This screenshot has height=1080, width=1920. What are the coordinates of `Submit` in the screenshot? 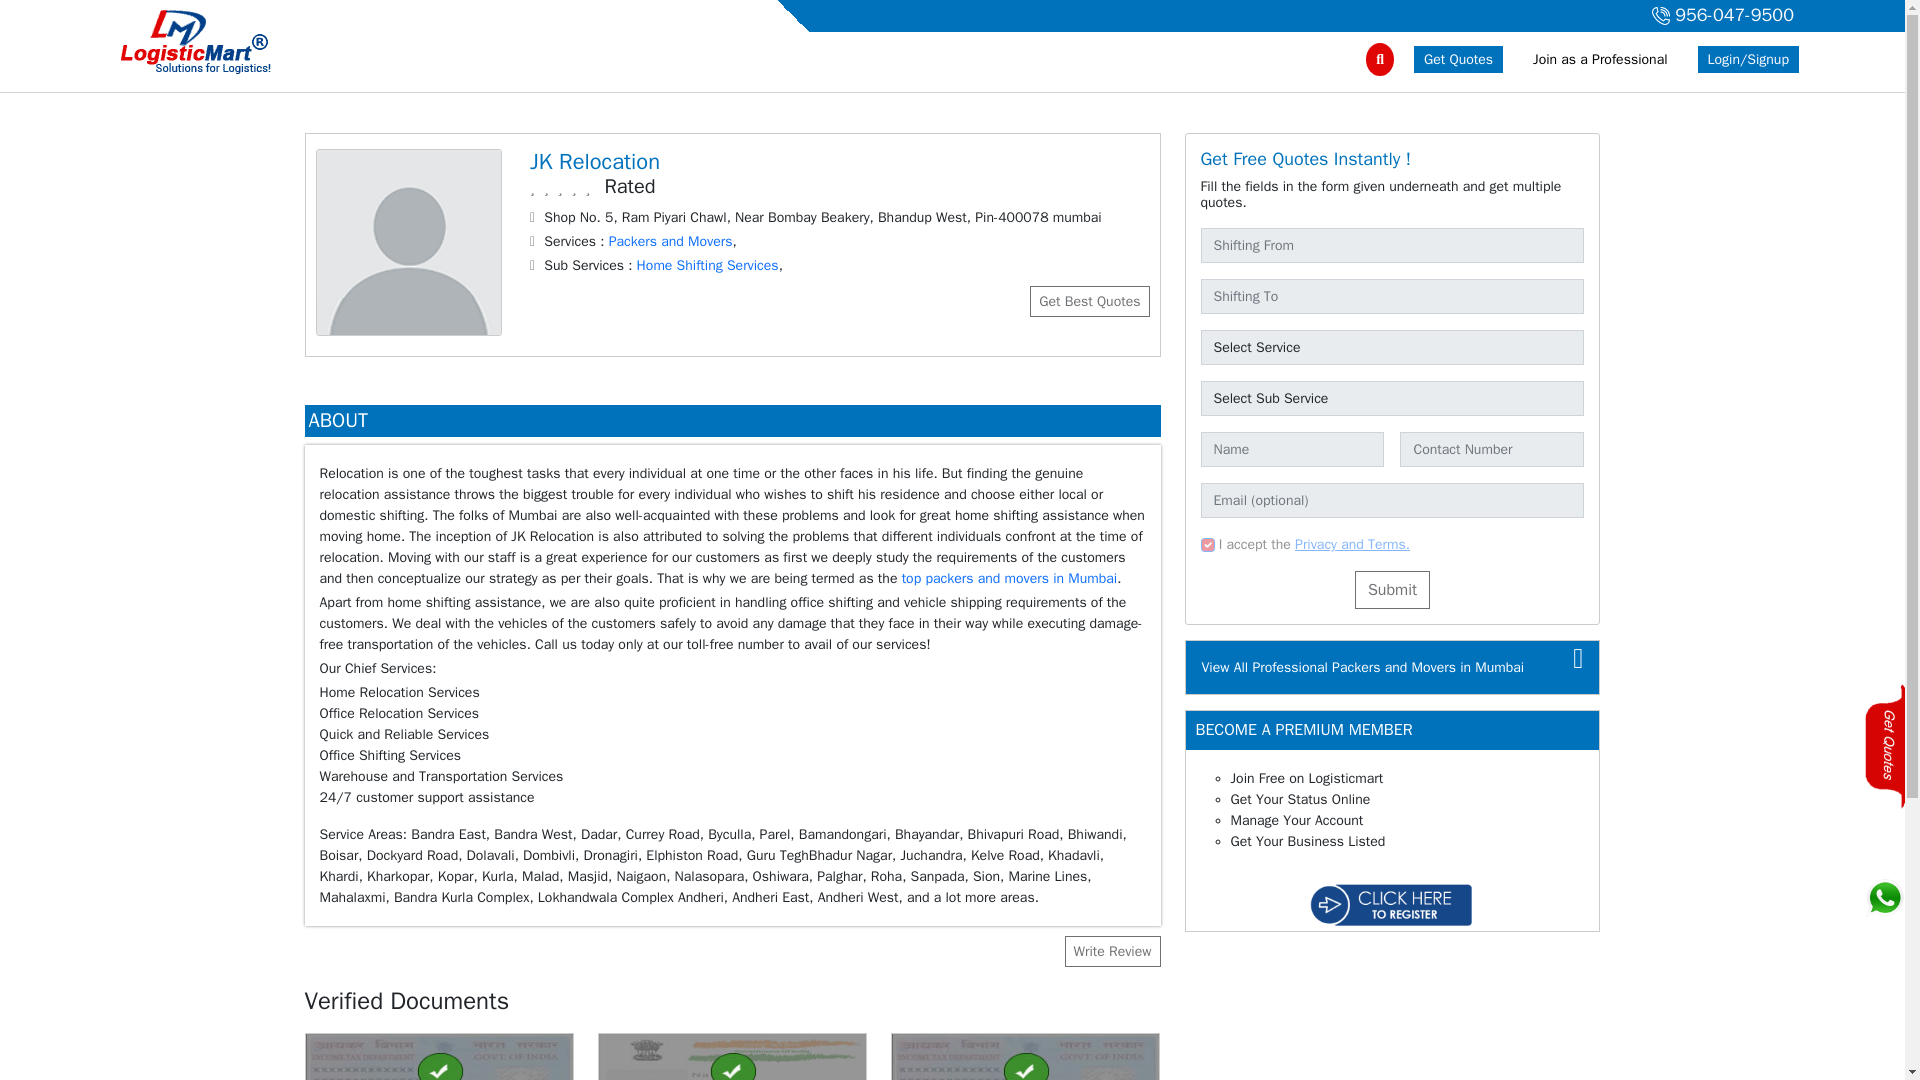 It's located at (1392, 590).